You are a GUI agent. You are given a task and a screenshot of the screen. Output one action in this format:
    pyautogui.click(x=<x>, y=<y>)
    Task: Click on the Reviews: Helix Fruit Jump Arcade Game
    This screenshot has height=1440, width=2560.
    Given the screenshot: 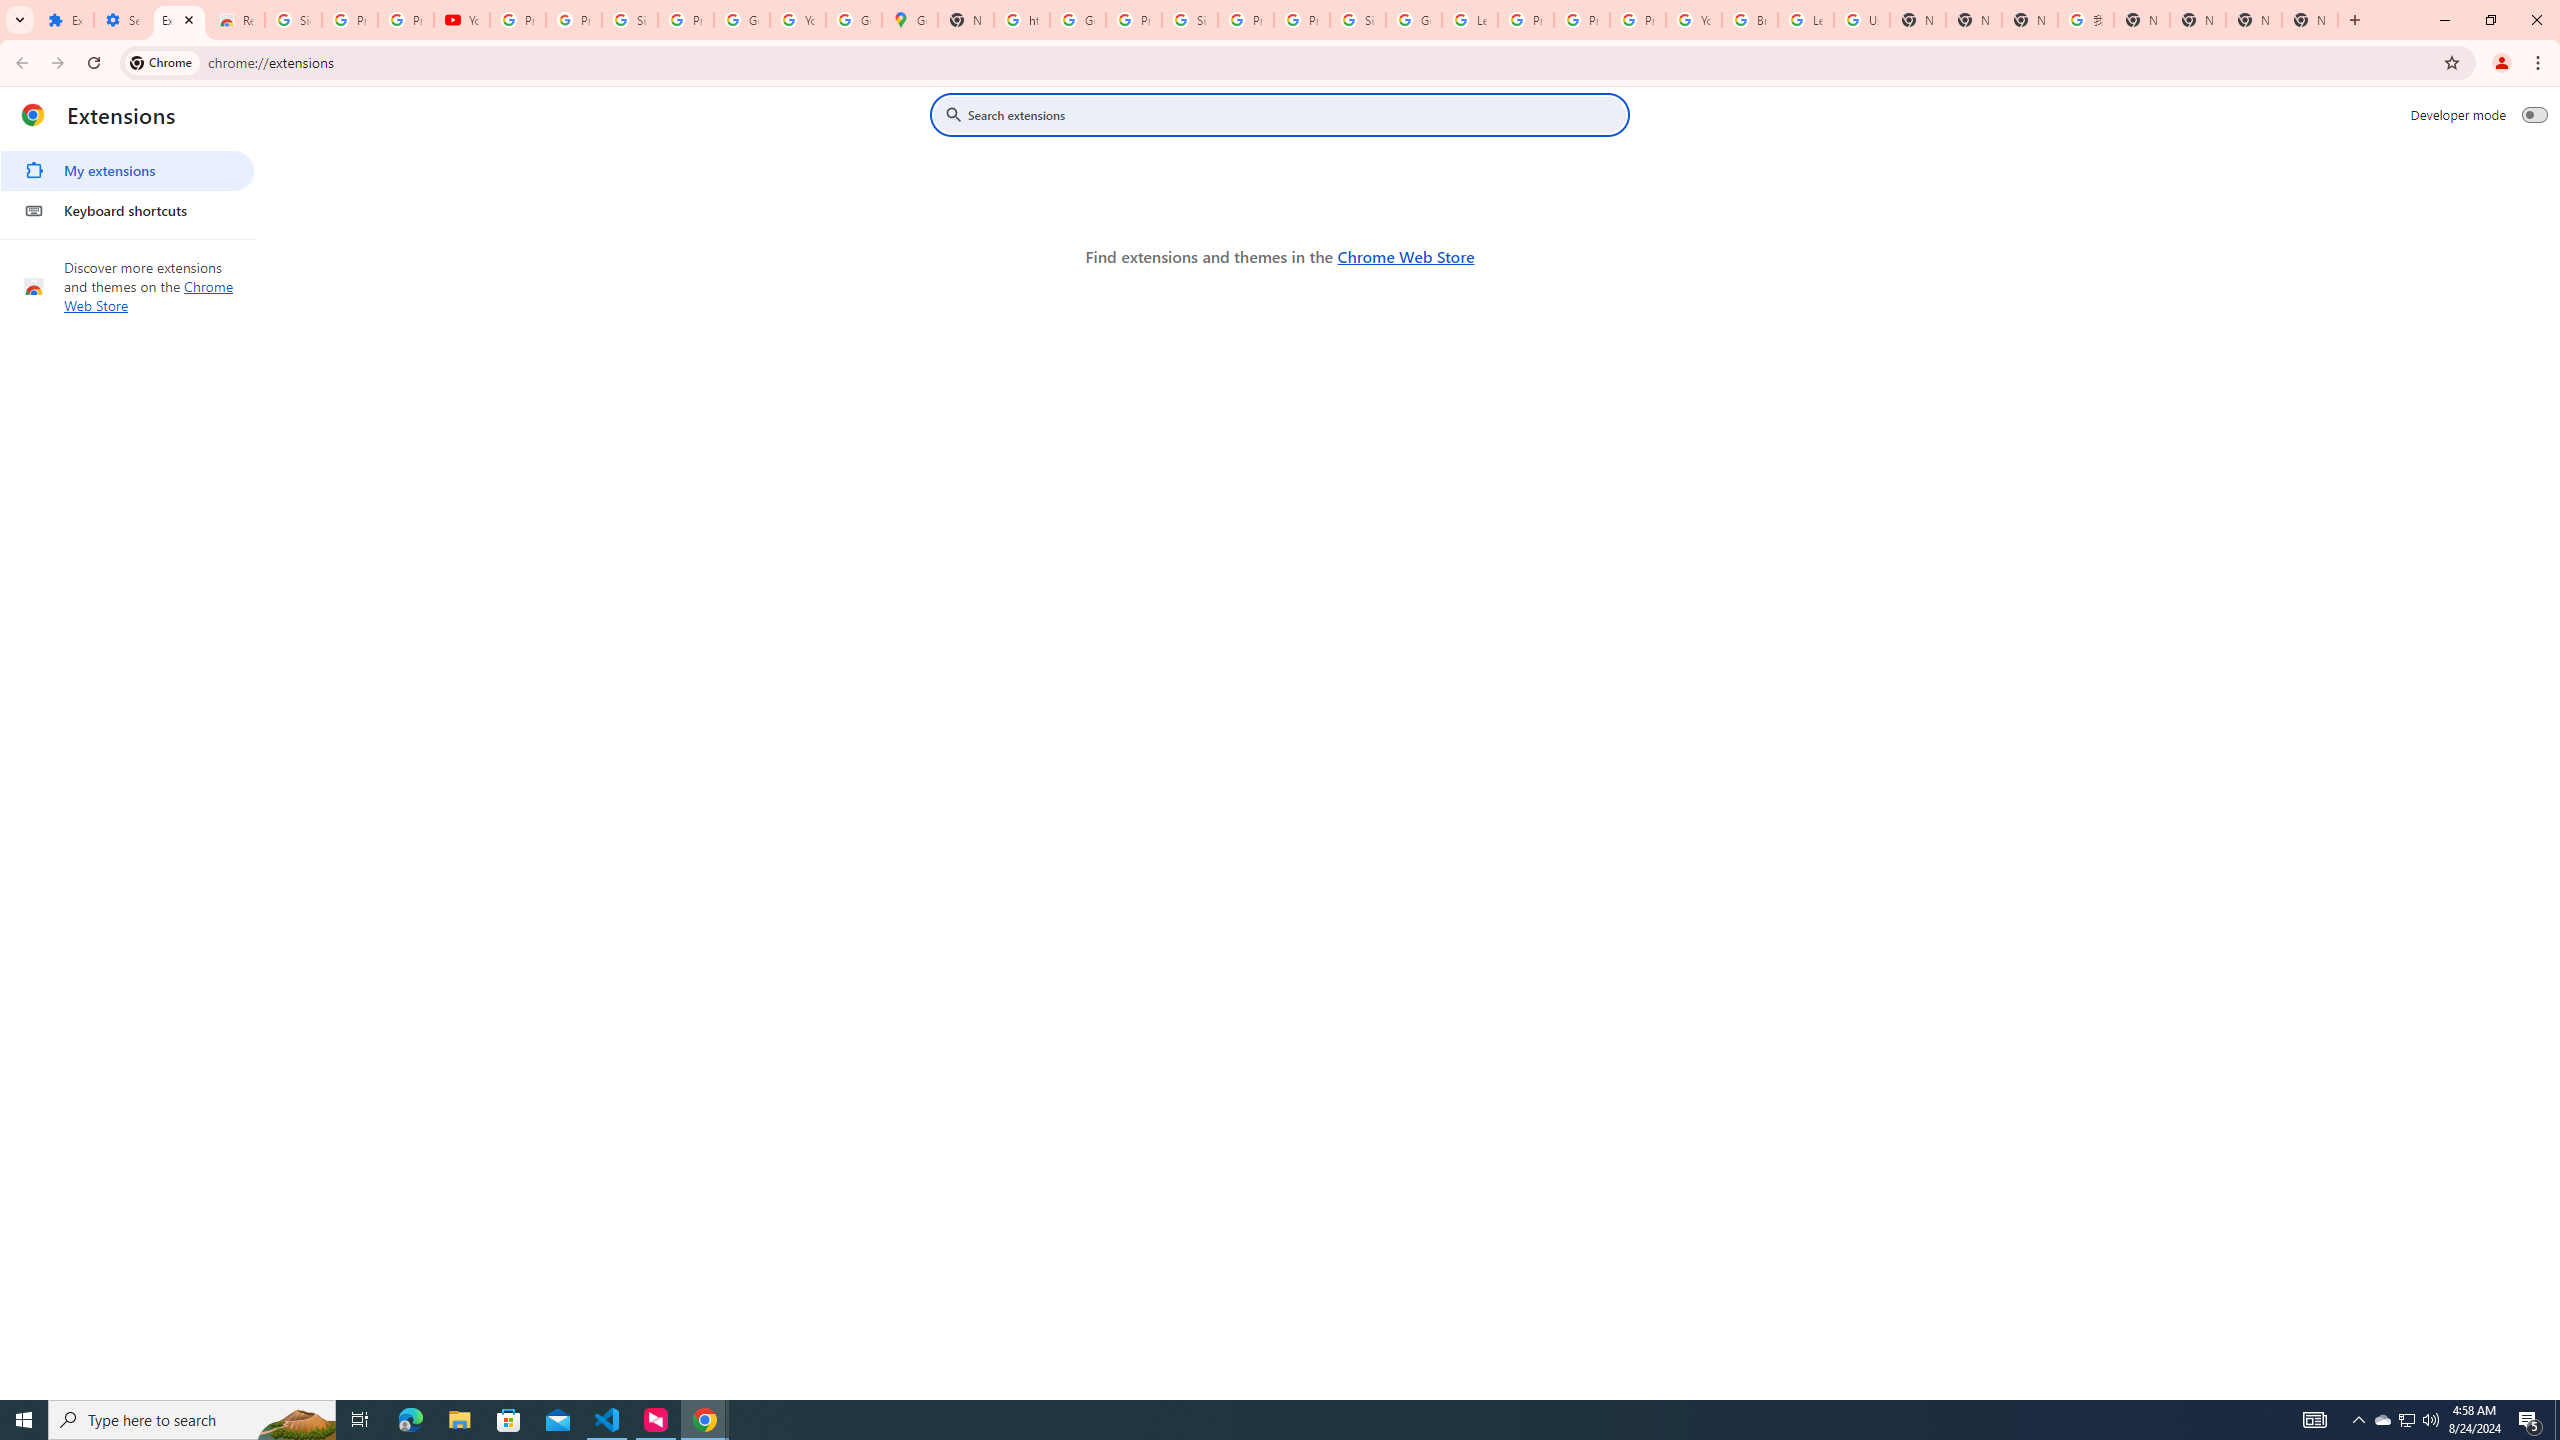 What is the action you would take?
    pyautogui.click(x=236, y=20)
    